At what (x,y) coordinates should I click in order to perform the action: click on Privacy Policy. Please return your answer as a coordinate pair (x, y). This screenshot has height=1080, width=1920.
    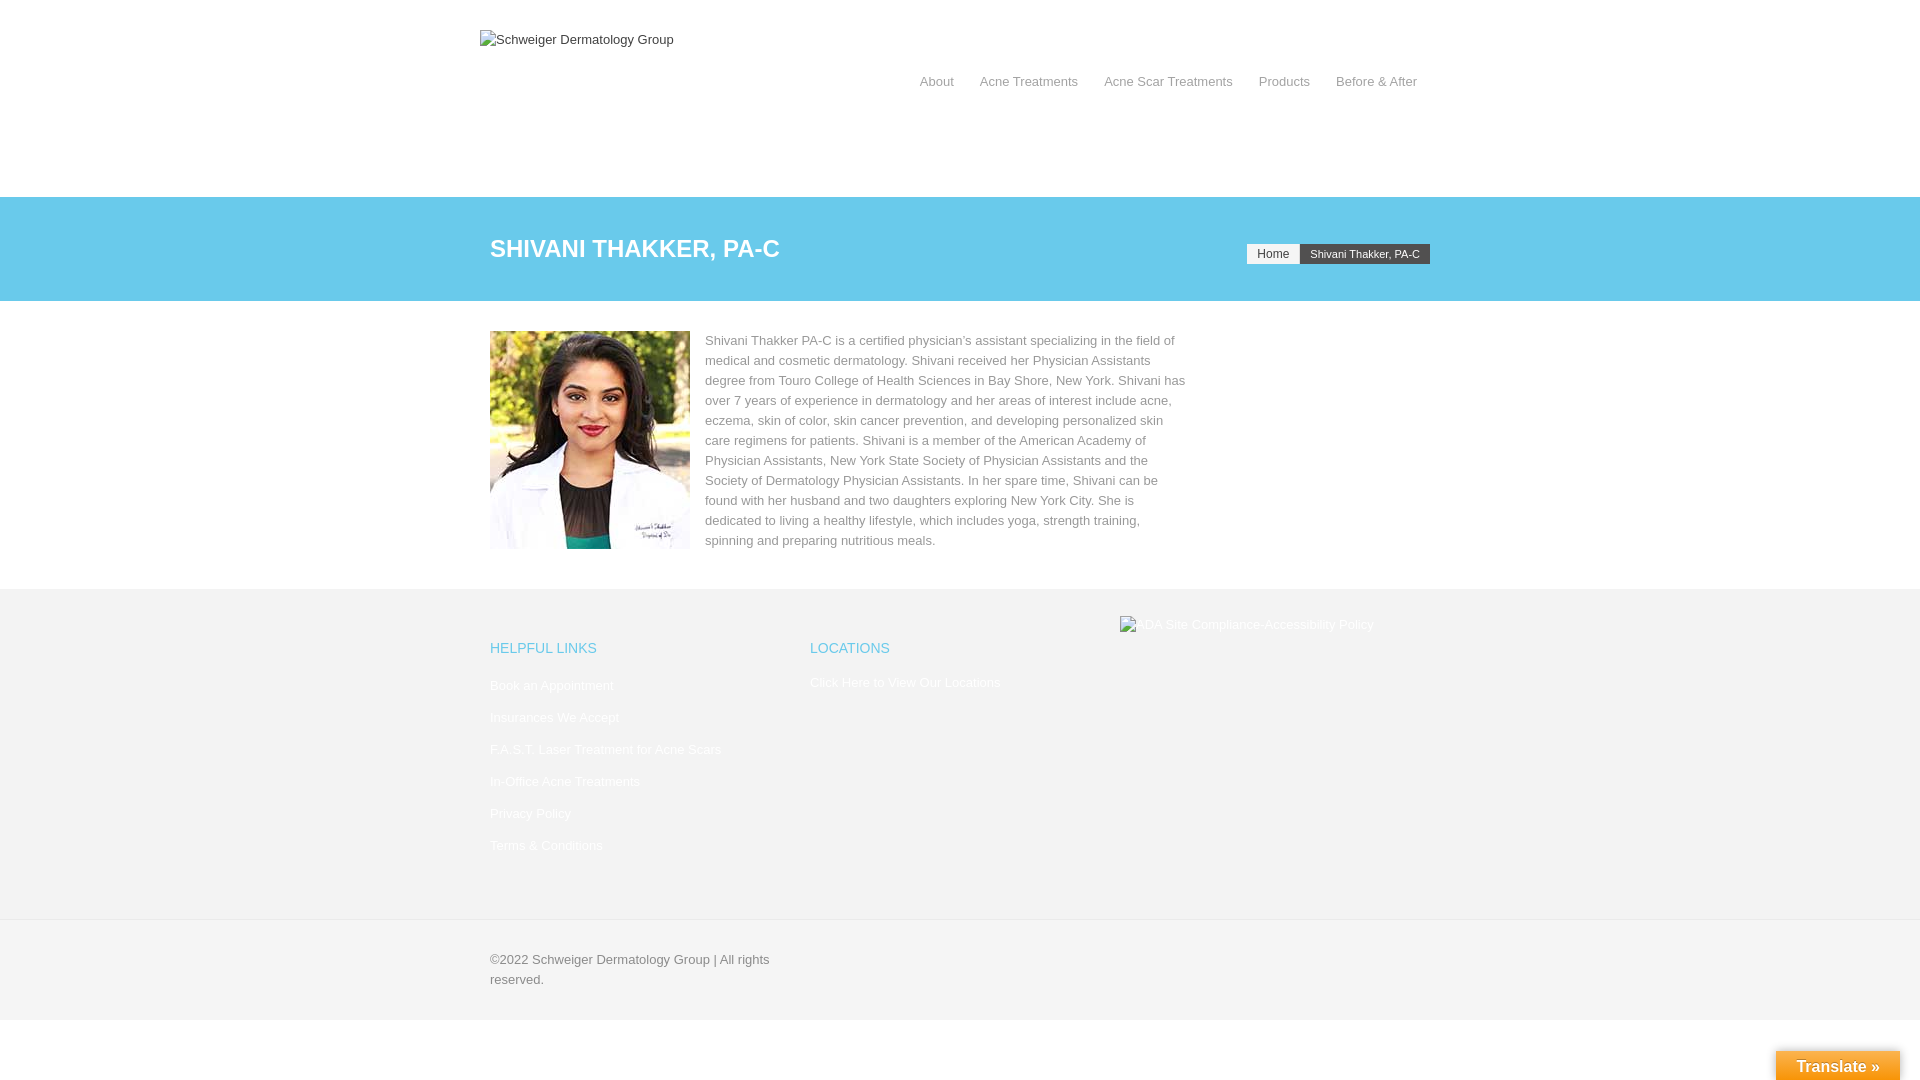
    Looking at the image, I should click on (530, 812).